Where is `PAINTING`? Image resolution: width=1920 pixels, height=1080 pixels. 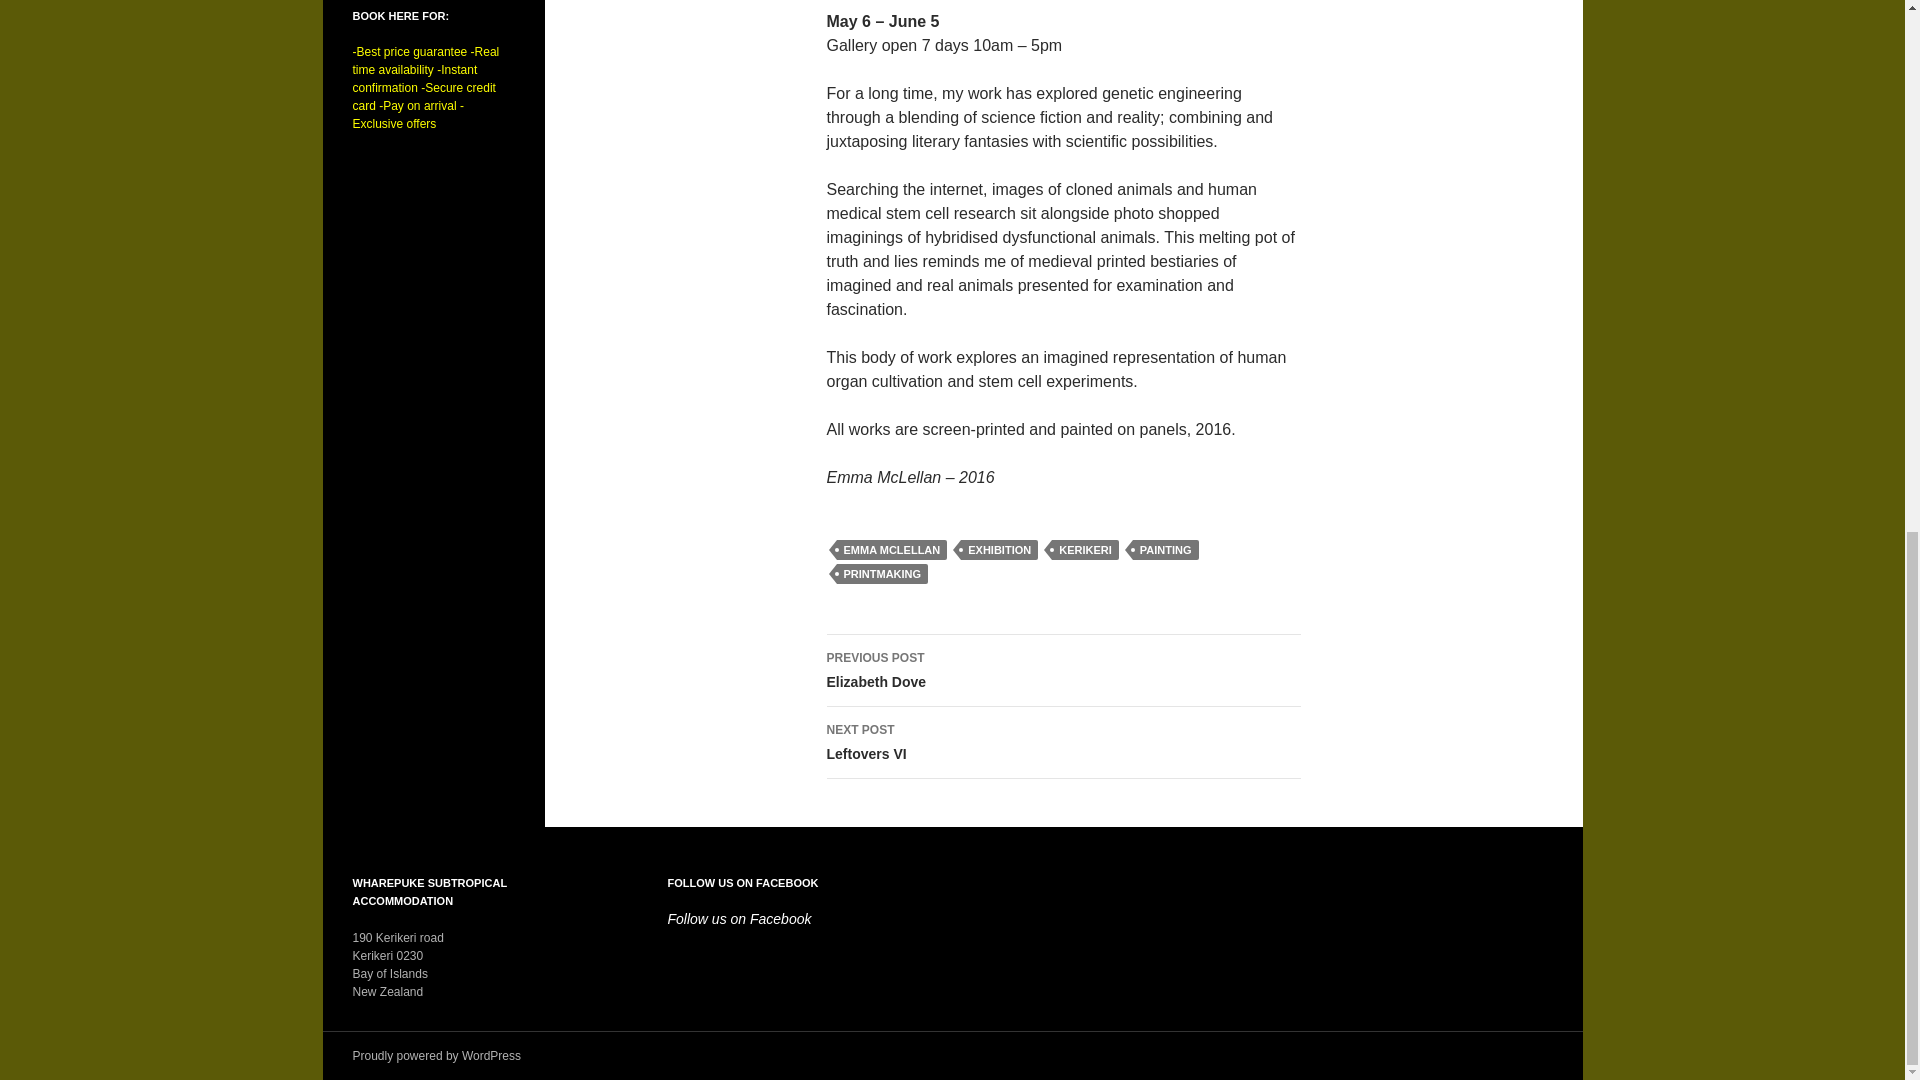 PAINTING is located at coordinates (1165, 550).